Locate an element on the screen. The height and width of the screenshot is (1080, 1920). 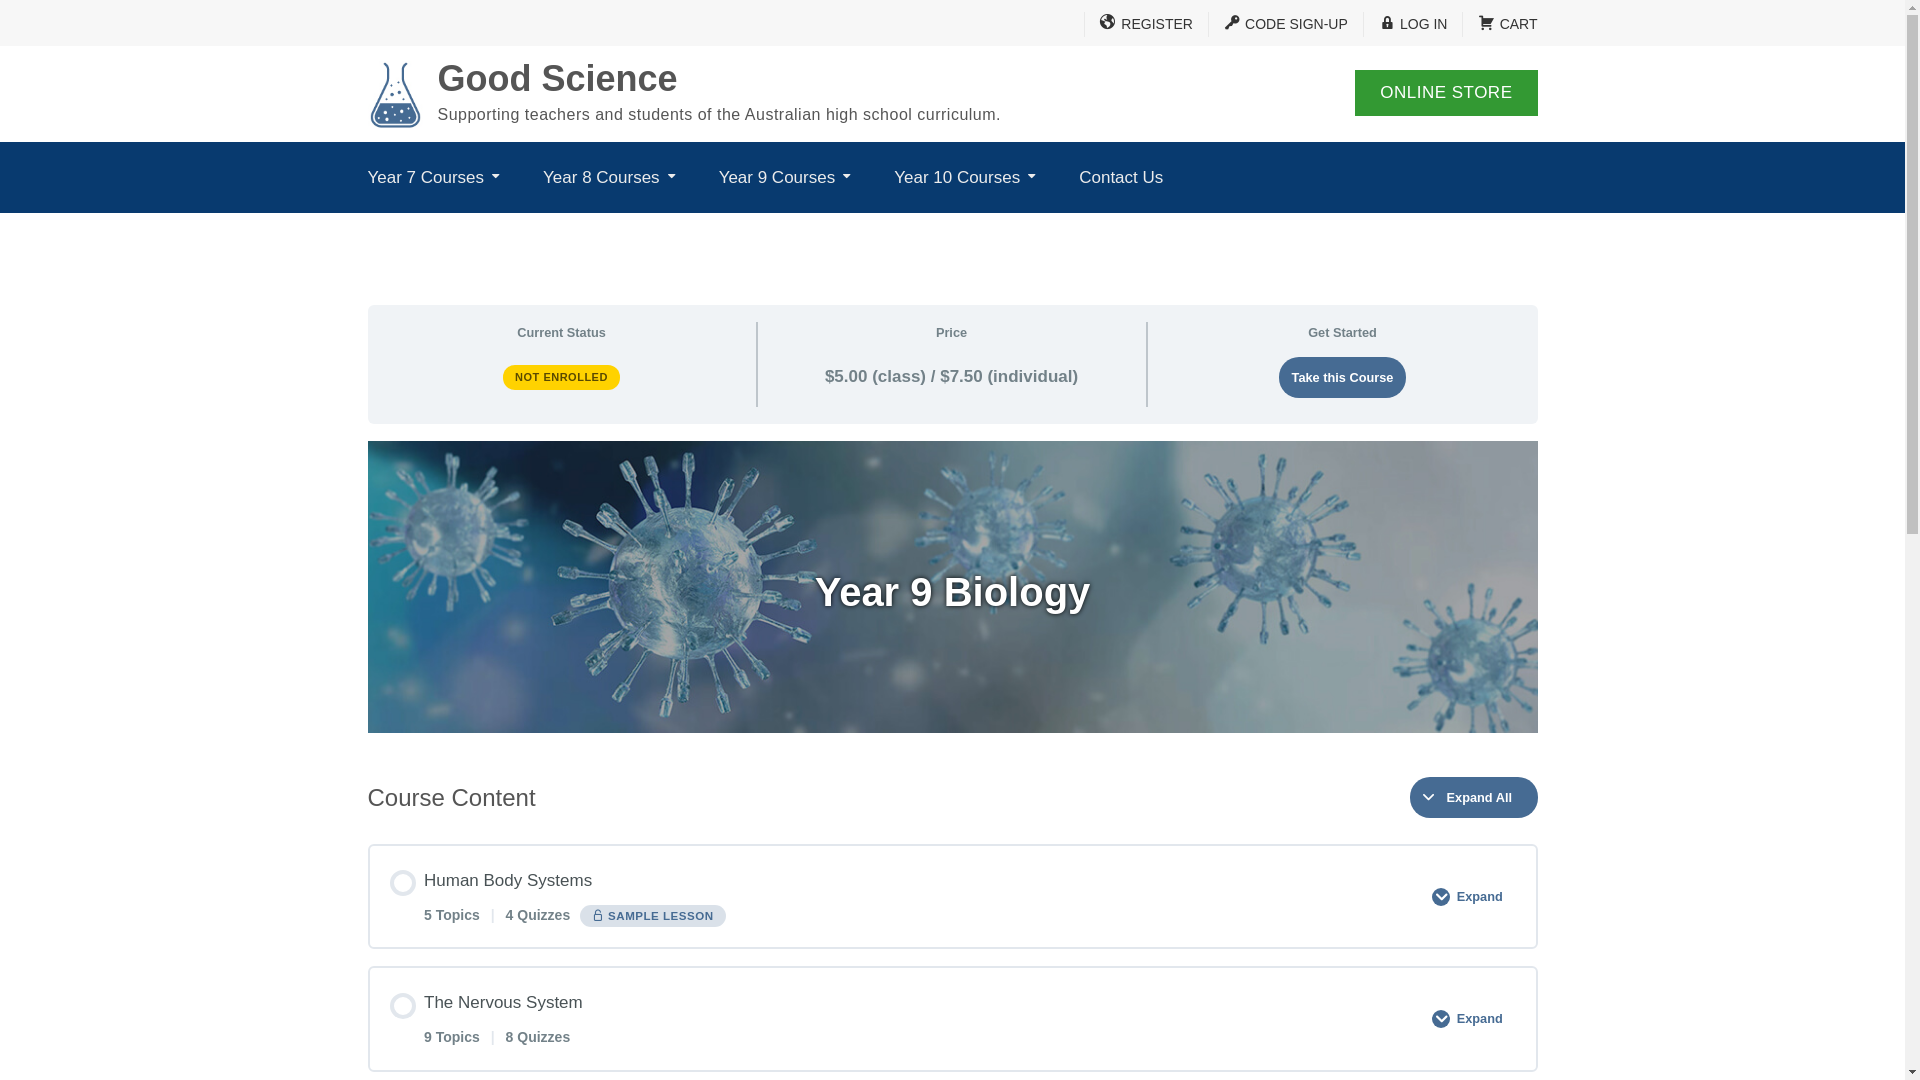
The Nervous System
9 Topics | 8 Quizzes is located at coordinates (905, 1018).